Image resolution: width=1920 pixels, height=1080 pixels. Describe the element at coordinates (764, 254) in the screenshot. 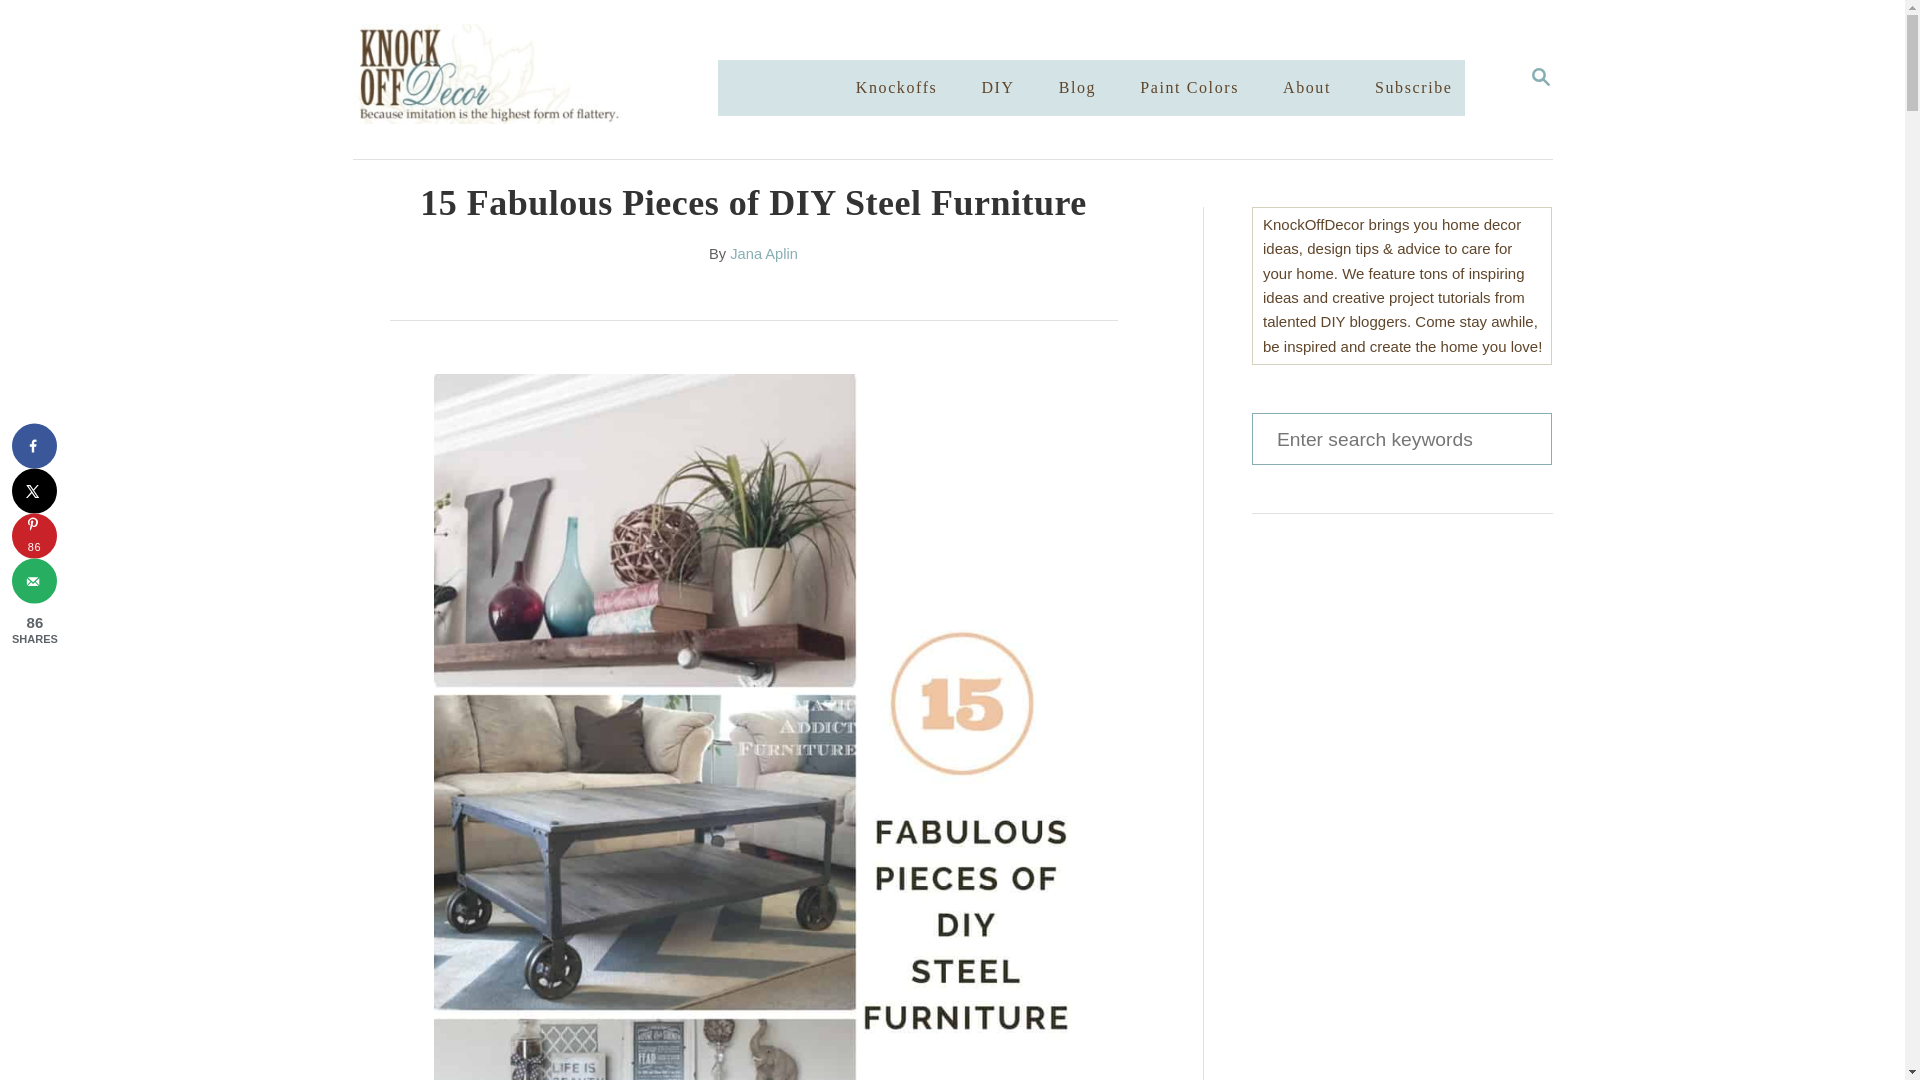

I see `Save to Pinterest` at that location.